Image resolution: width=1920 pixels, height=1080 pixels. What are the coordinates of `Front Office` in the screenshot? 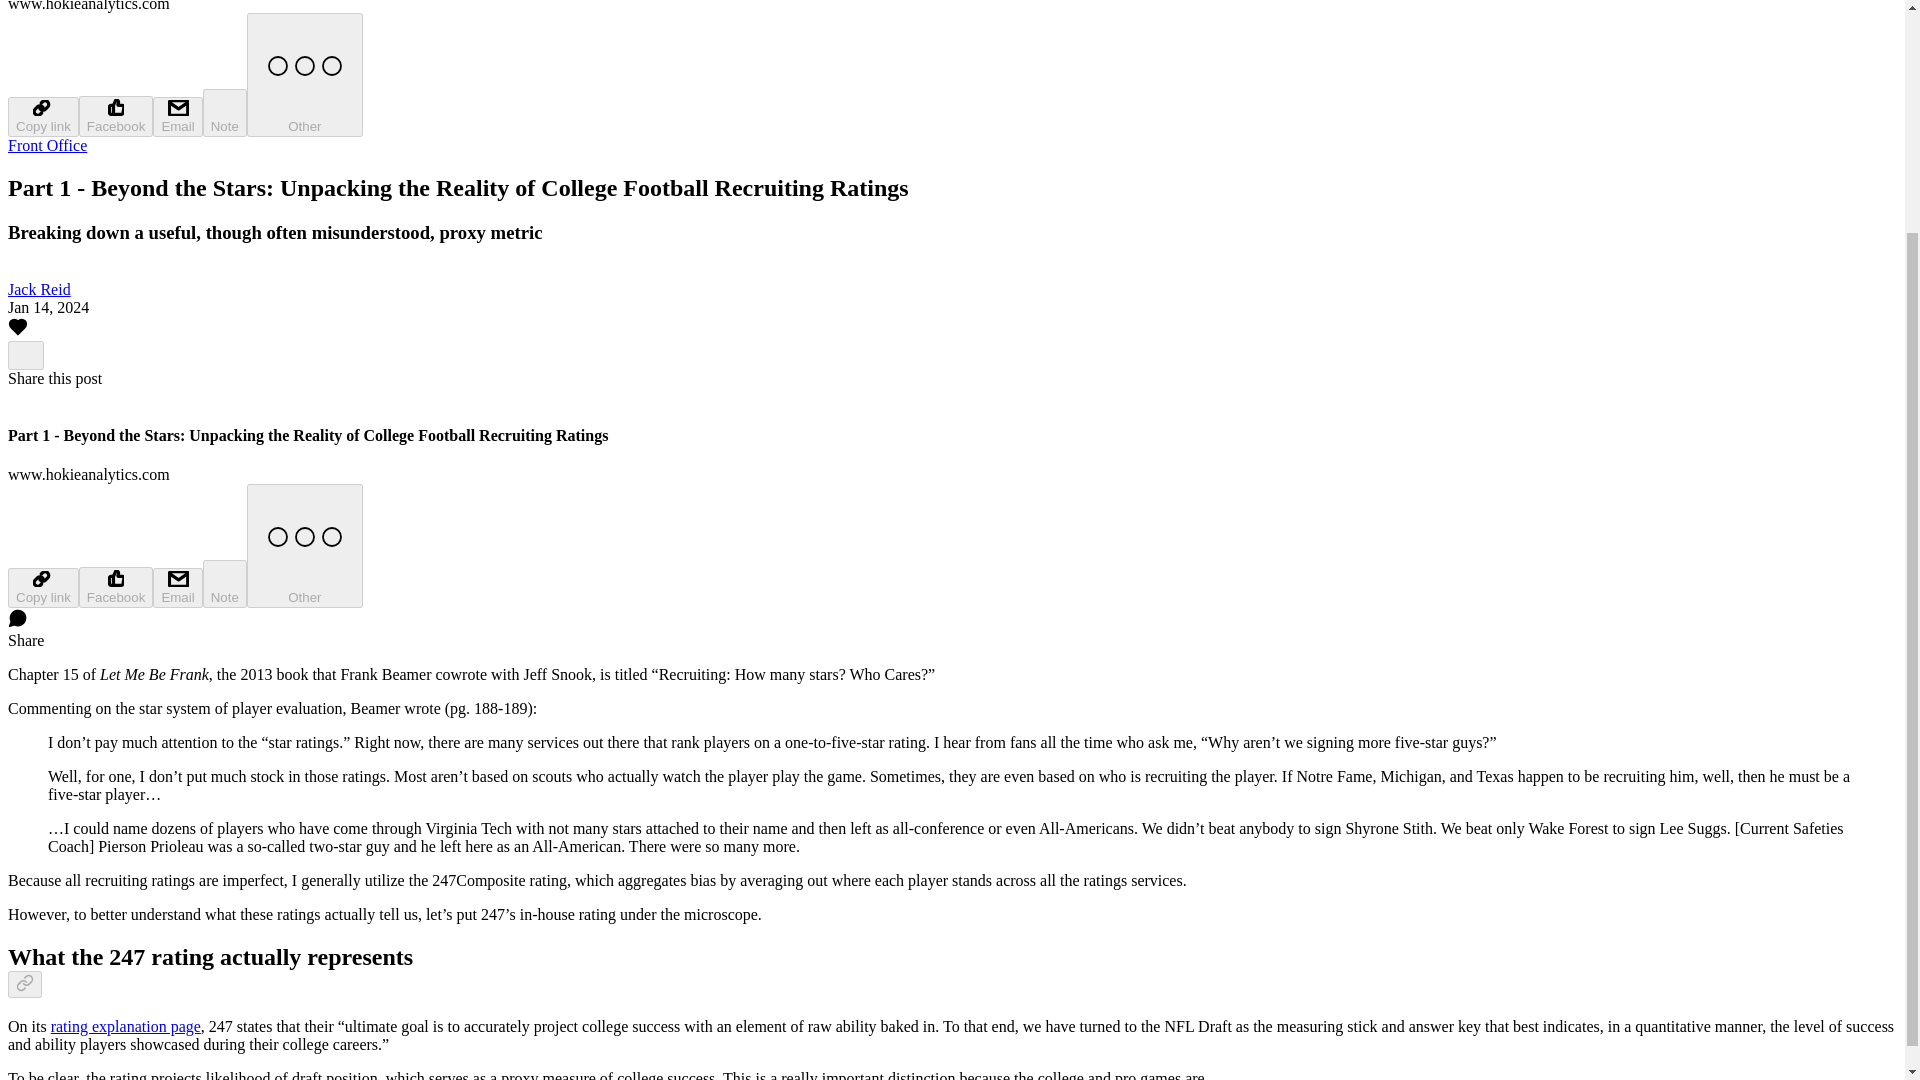 It's located at (46, 146).